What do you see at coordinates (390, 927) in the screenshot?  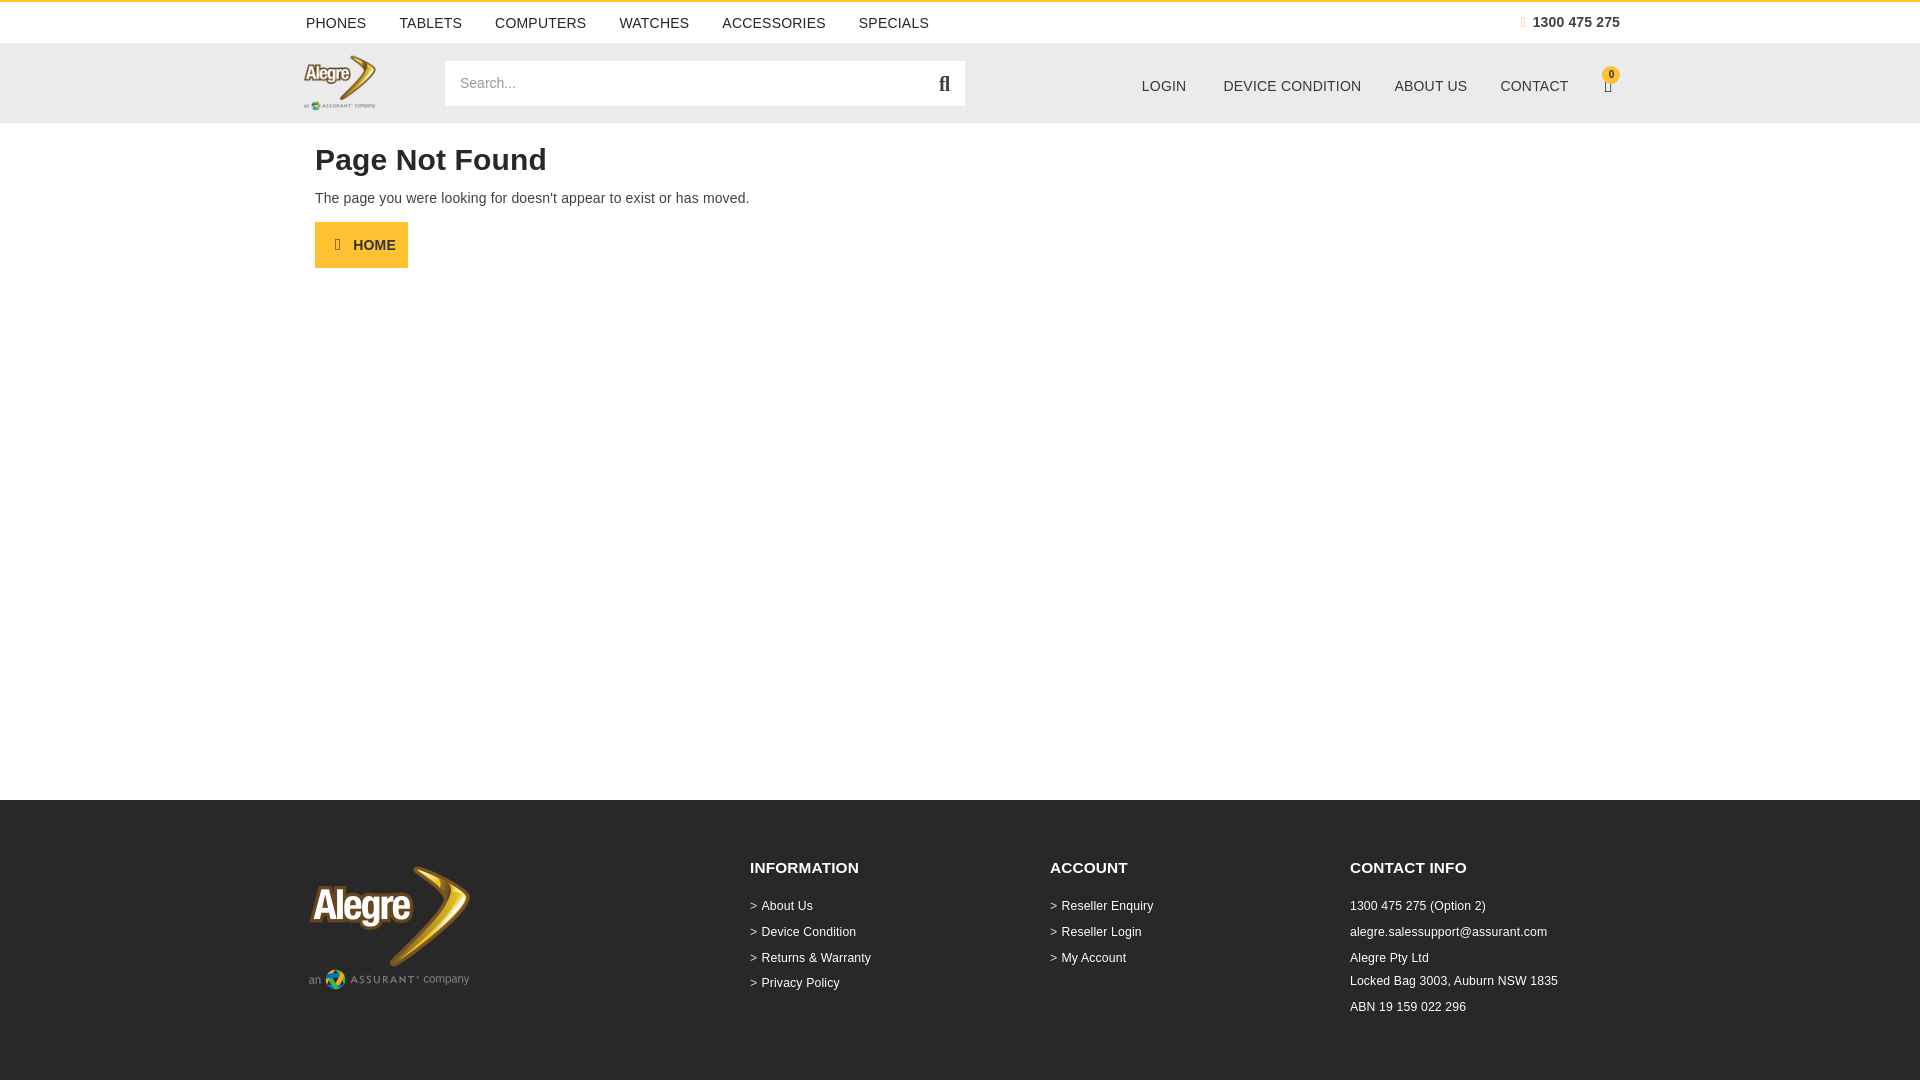 I see `Alegre Pty Ltd` at bounding box center [390, 927].